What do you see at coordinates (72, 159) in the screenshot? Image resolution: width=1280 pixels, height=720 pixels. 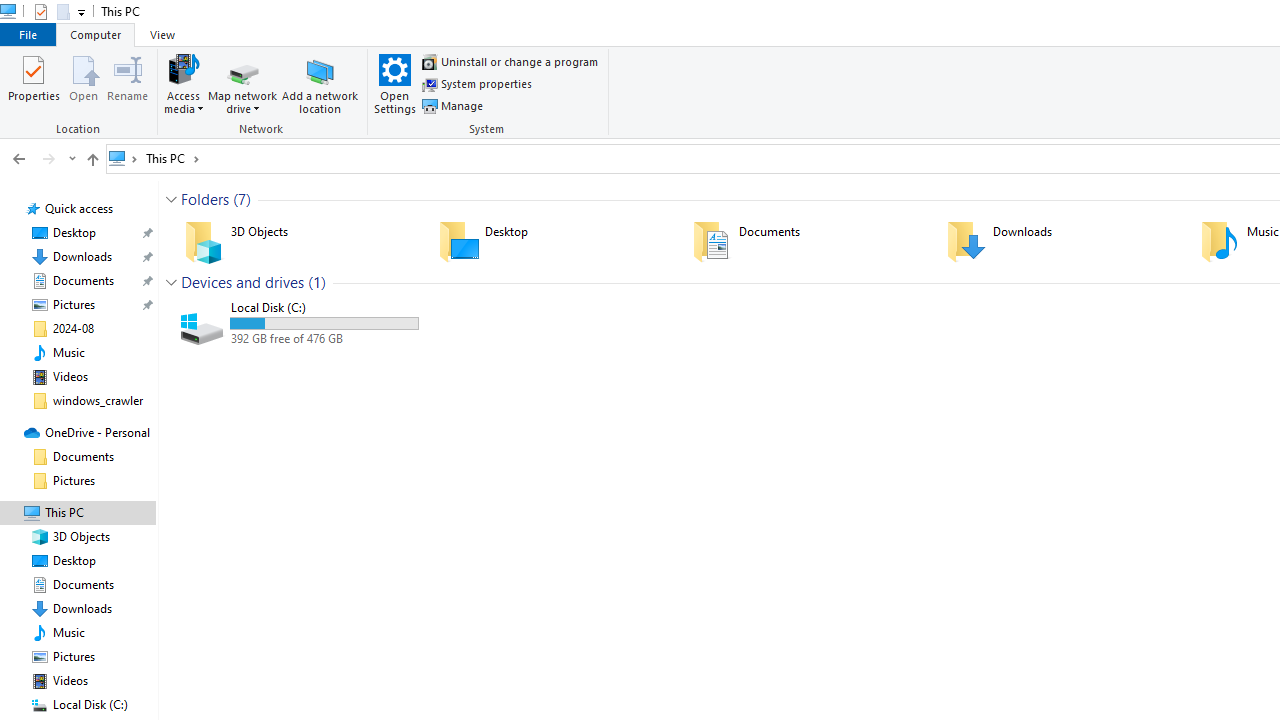 I see `Recent locations` at bounding box center [72, 159].